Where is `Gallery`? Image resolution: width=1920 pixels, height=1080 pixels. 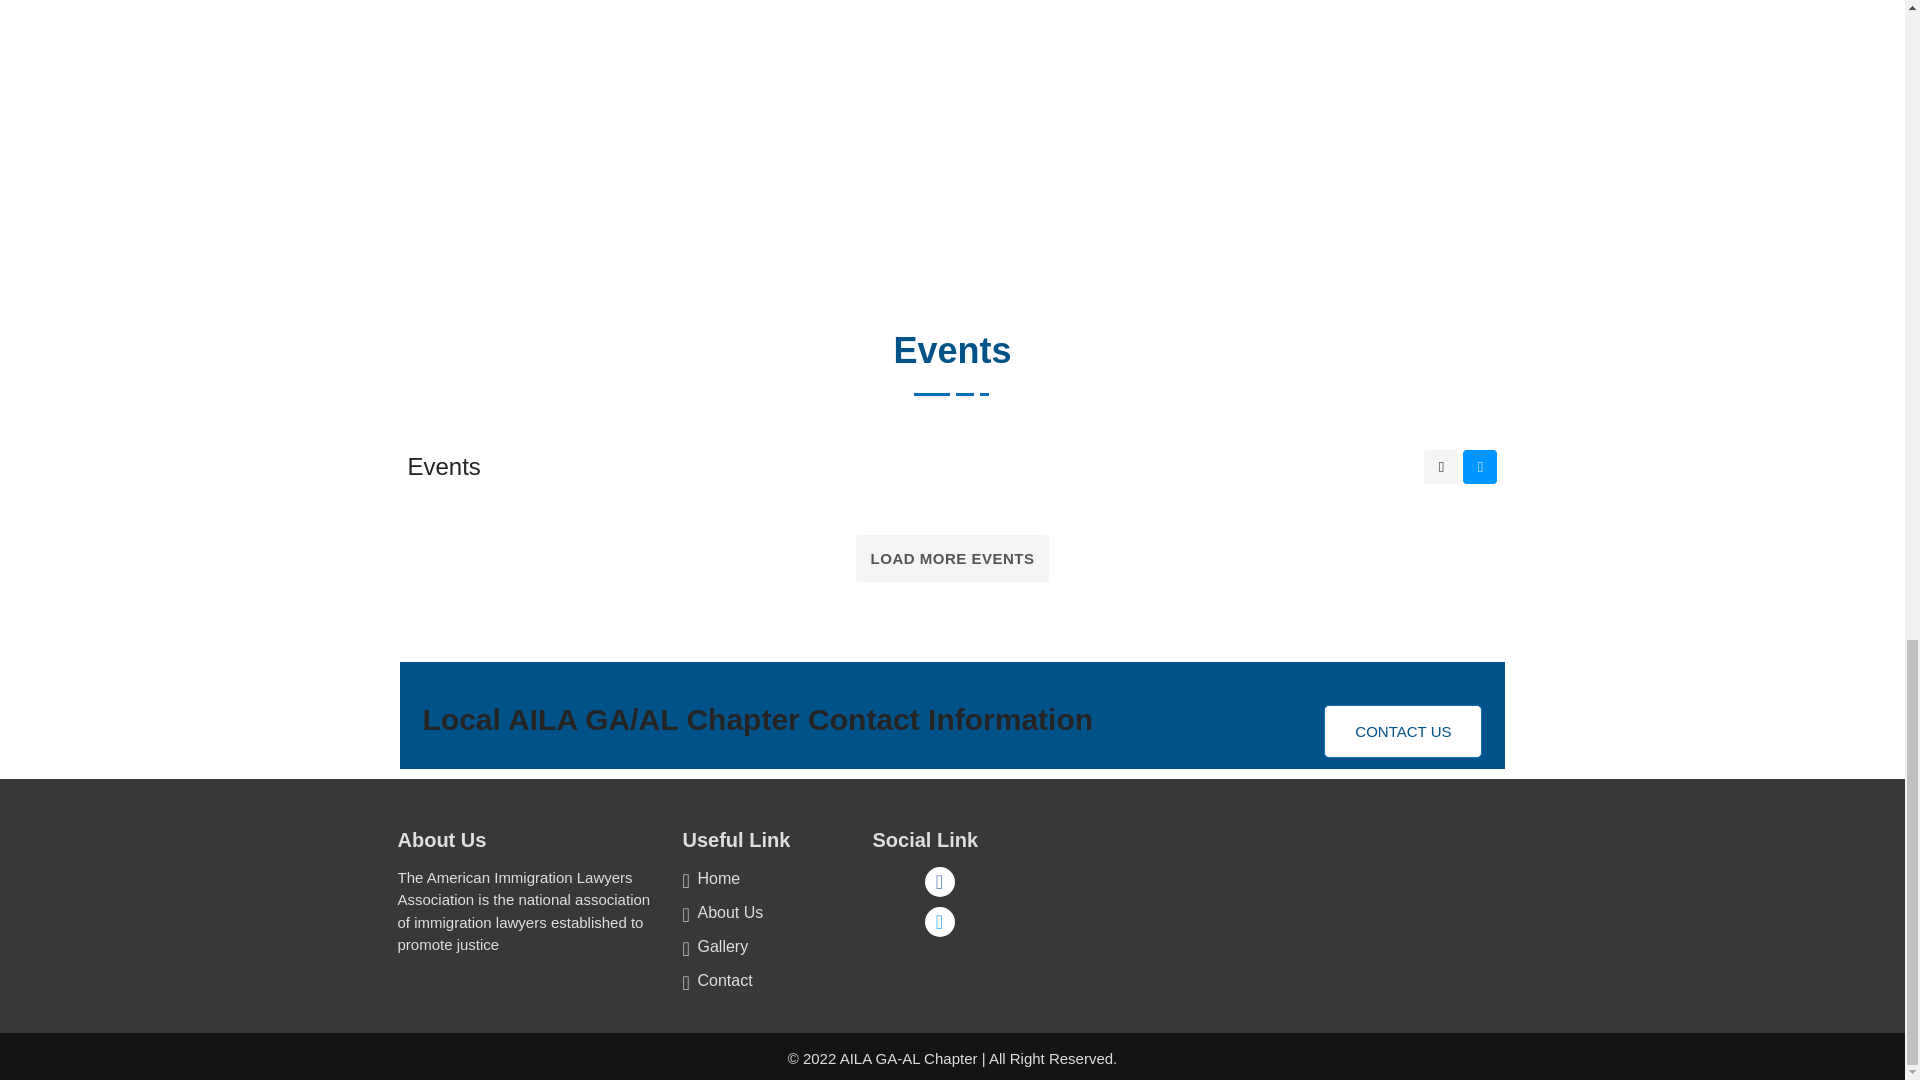
Gallery is located at coordinates (714, 946).